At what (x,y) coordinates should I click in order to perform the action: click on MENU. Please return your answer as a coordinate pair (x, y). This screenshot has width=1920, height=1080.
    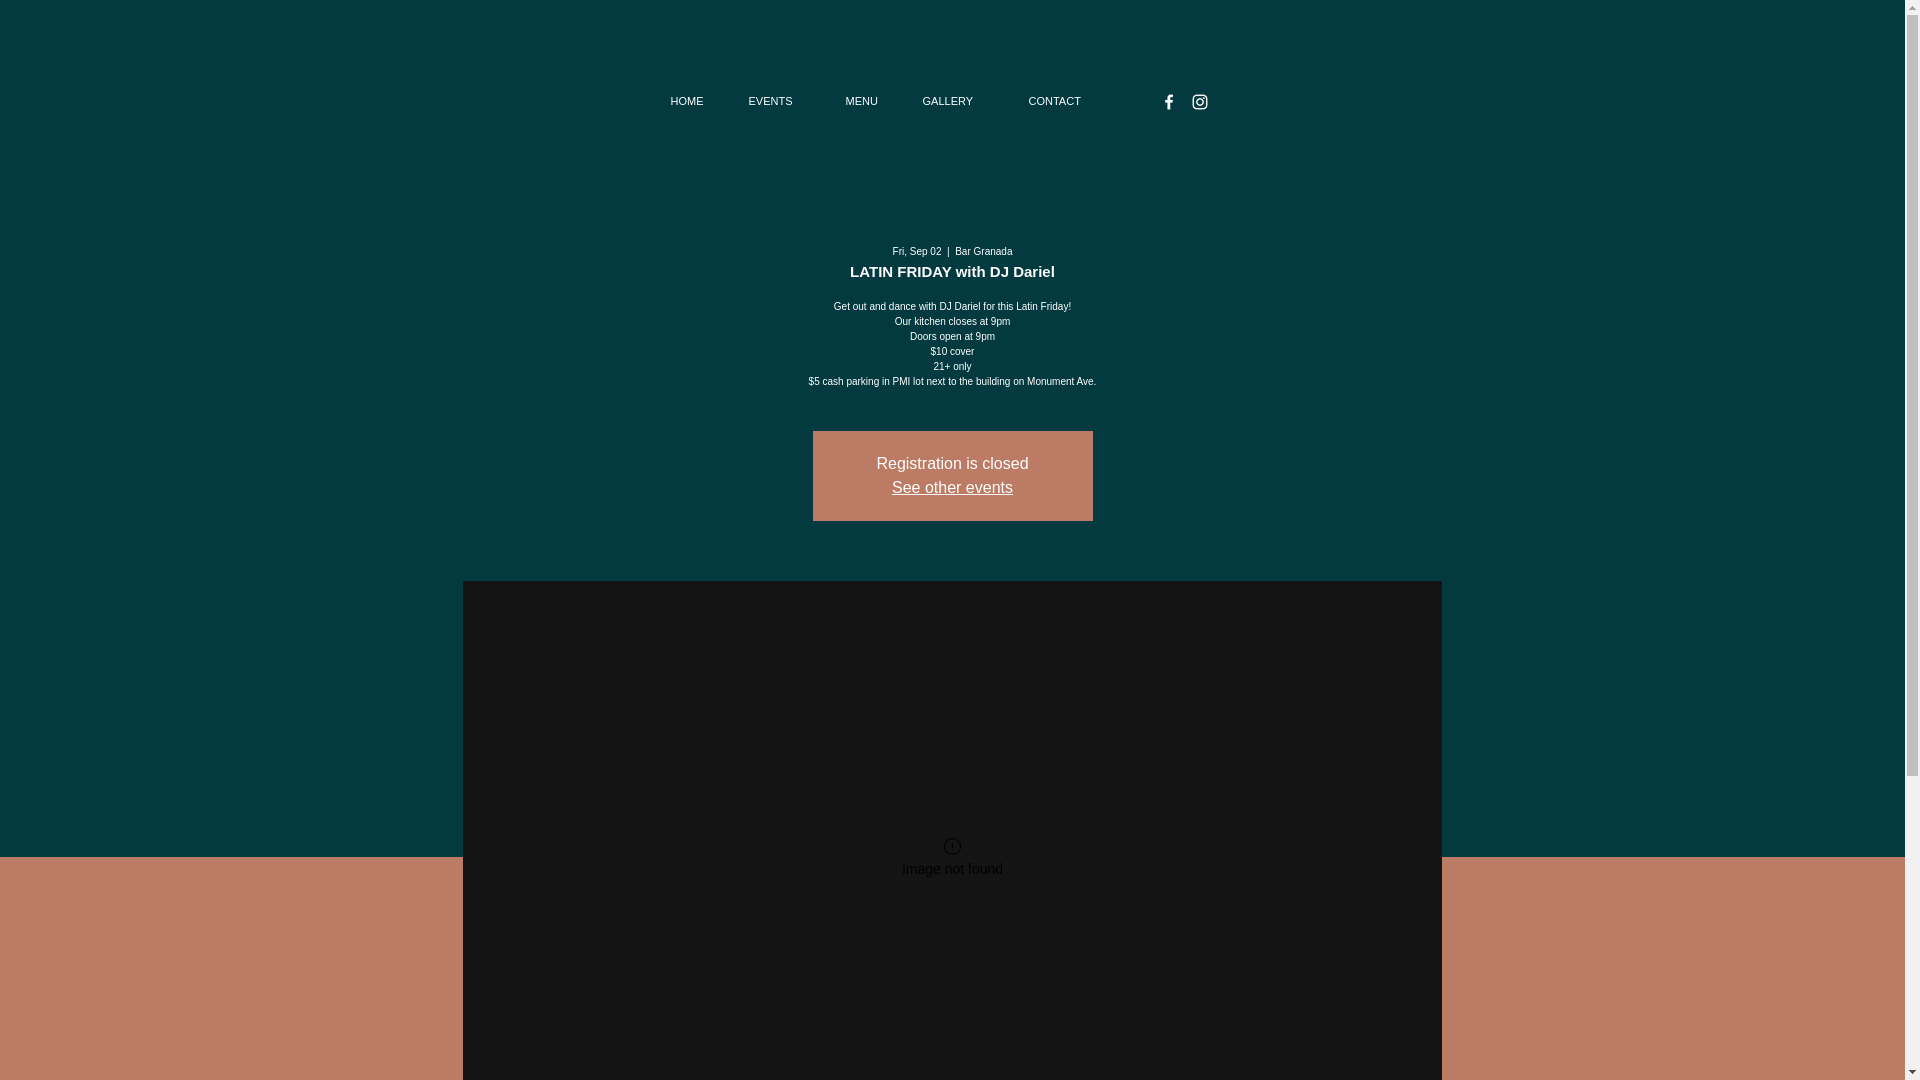
    Looking at the image, I should click on (868, 100).